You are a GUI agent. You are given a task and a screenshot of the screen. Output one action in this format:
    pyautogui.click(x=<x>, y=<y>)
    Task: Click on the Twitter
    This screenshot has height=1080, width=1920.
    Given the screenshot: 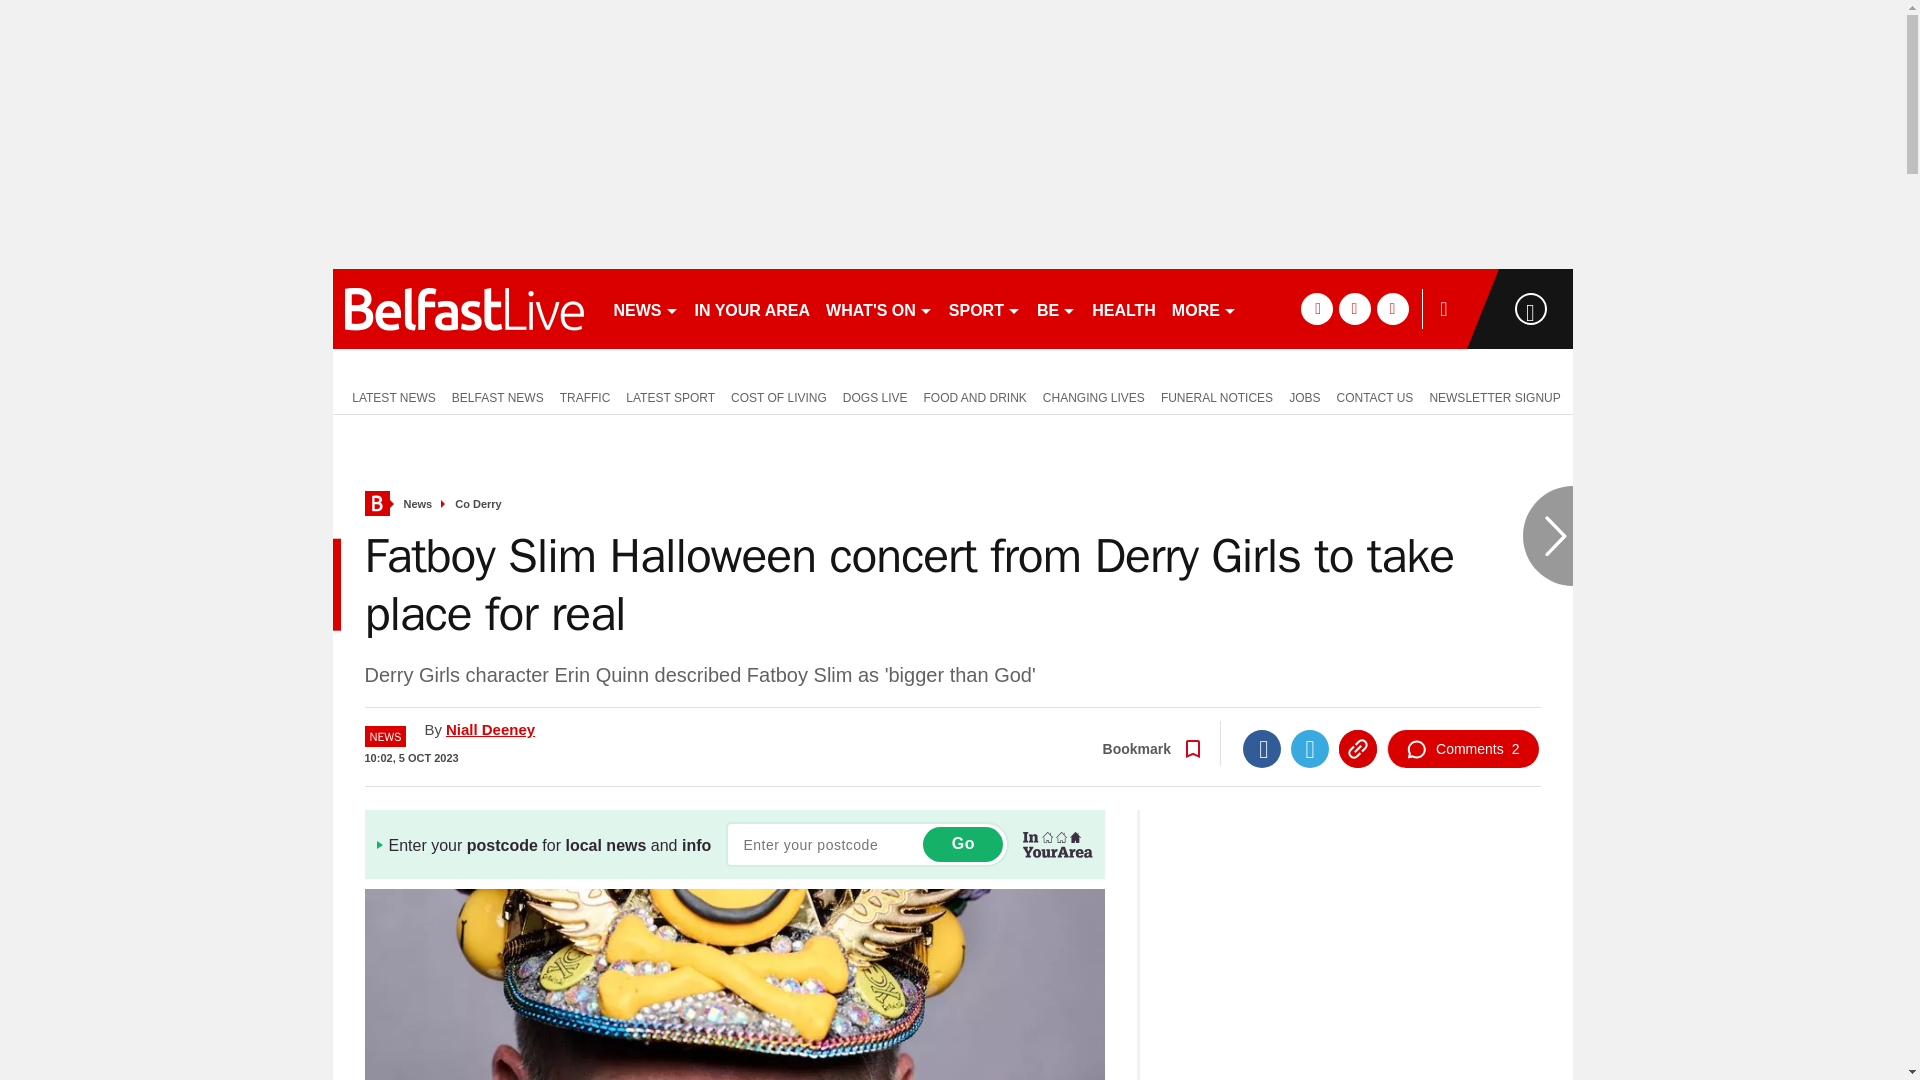 What is the action you would take?
    pyautogui.click(x=1309, y=748)
    